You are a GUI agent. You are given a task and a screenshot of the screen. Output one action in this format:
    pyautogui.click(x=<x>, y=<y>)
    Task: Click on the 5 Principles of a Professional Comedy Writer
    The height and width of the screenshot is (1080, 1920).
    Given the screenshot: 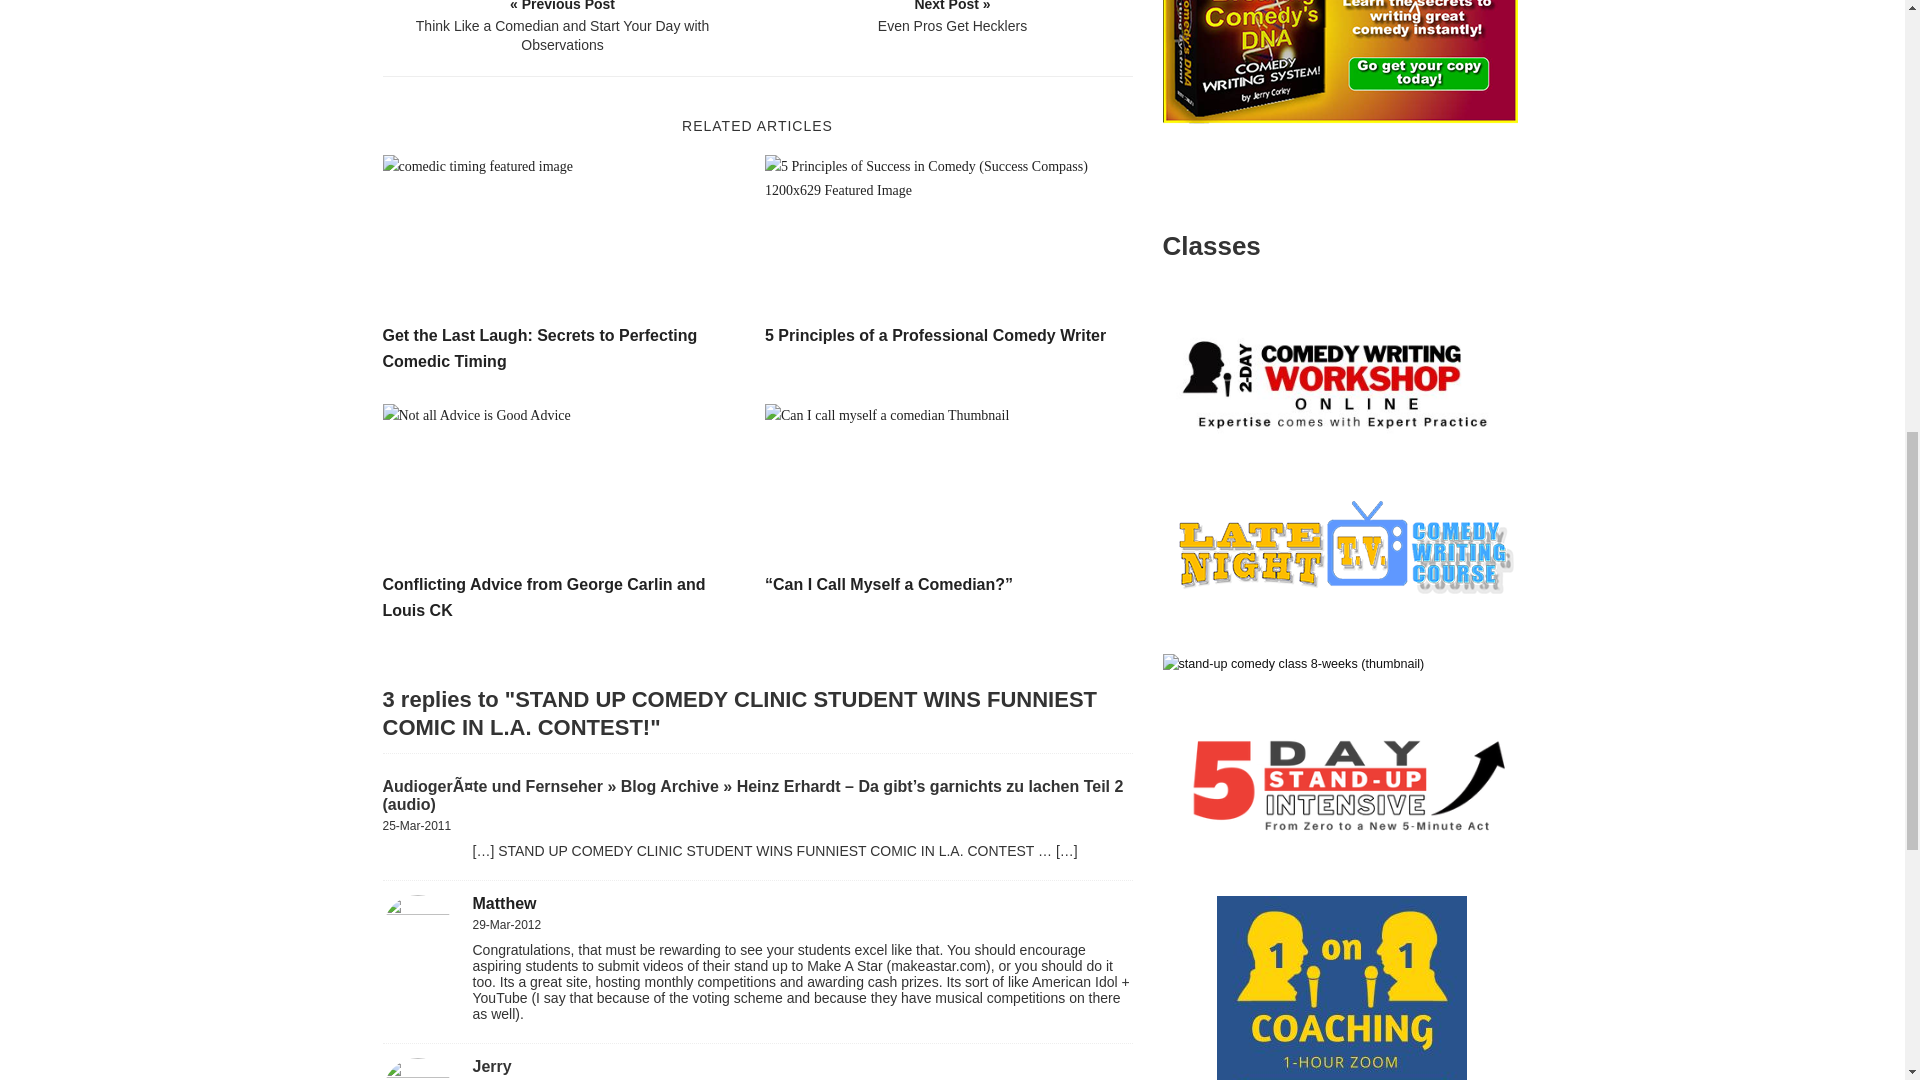 What is the action you would take?
    pyautogui.click(x=948, y=235)
    